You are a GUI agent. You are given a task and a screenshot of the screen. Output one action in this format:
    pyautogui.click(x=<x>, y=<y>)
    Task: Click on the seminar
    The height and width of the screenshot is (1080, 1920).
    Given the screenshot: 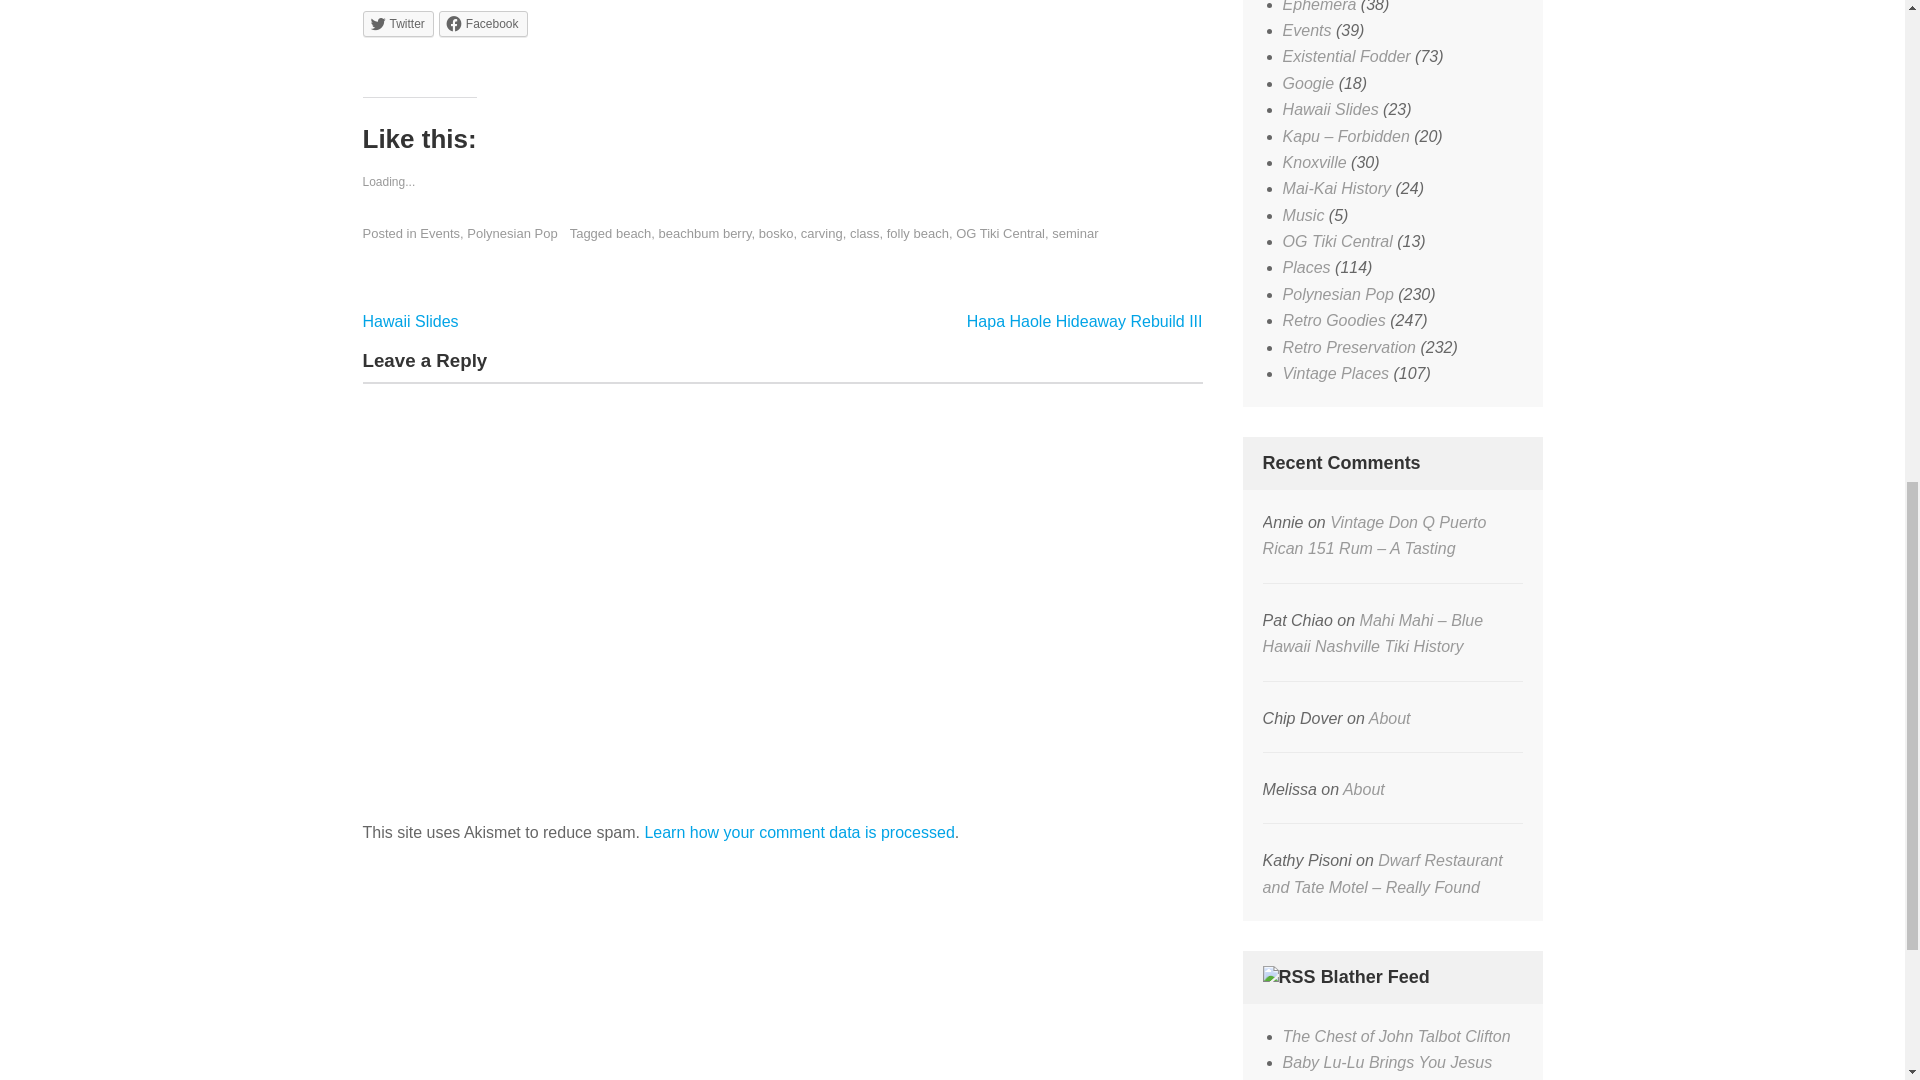 What is the action you would take?
    pyautogui.click(x=1075, y=232)
    